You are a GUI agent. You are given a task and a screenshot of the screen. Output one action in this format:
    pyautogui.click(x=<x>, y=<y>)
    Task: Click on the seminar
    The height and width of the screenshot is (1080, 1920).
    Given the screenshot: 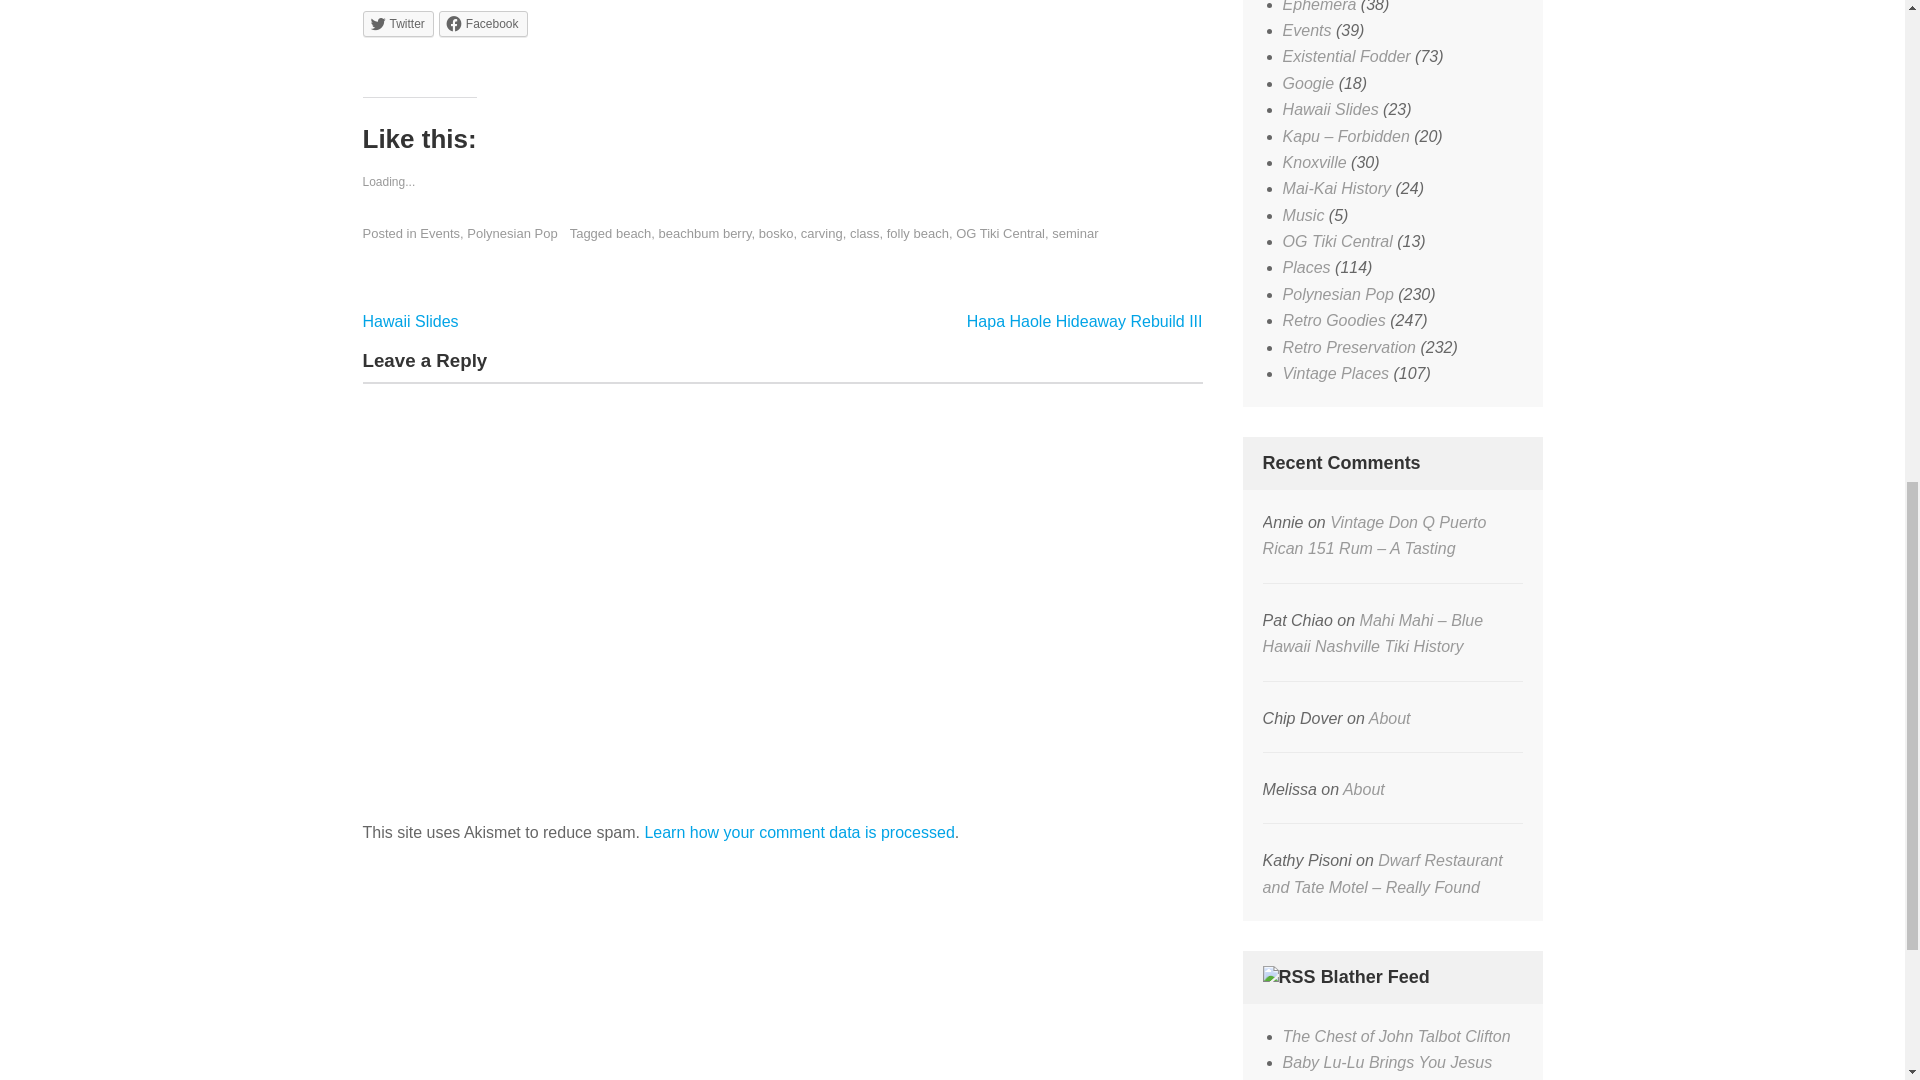 What is the action you would take?
    pyautogui.click(x=1075, y=232)
    